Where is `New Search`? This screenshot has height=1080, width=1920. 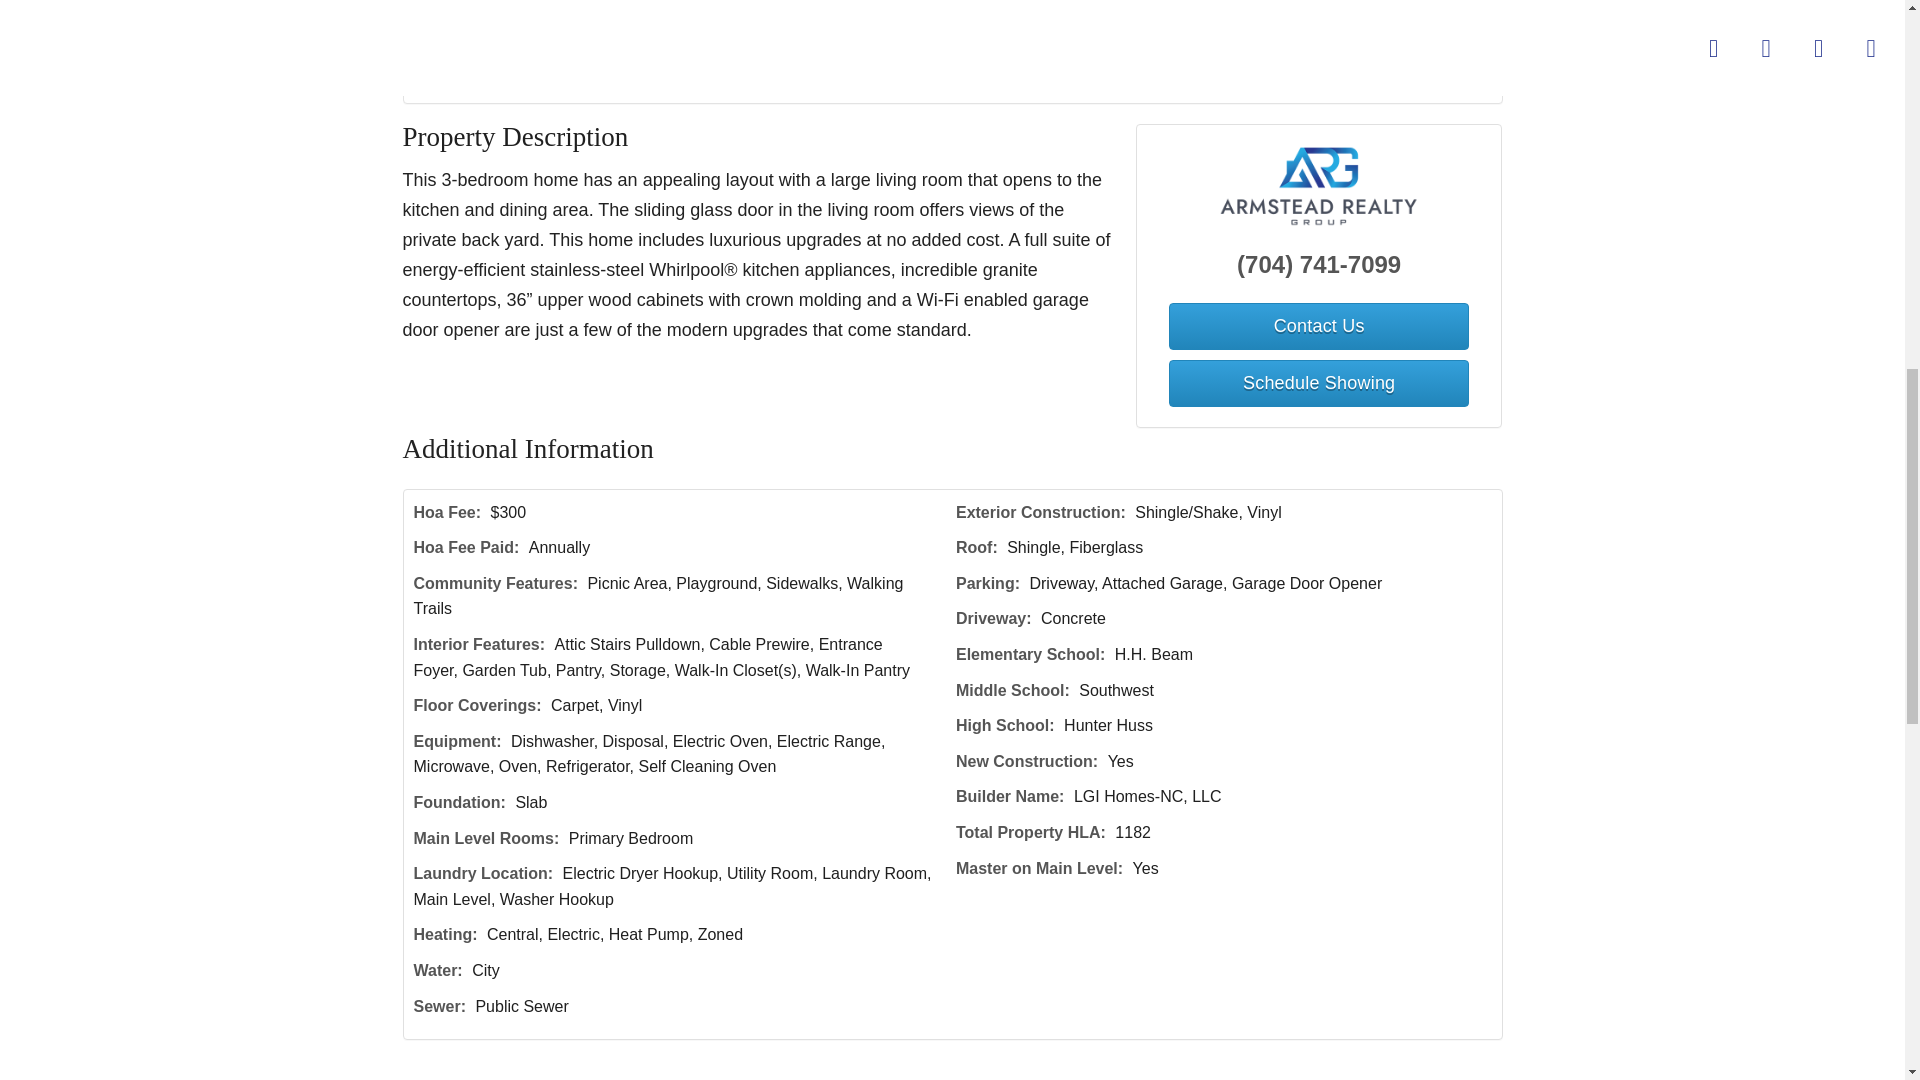
New Search is located at coordinates (1438, 80).